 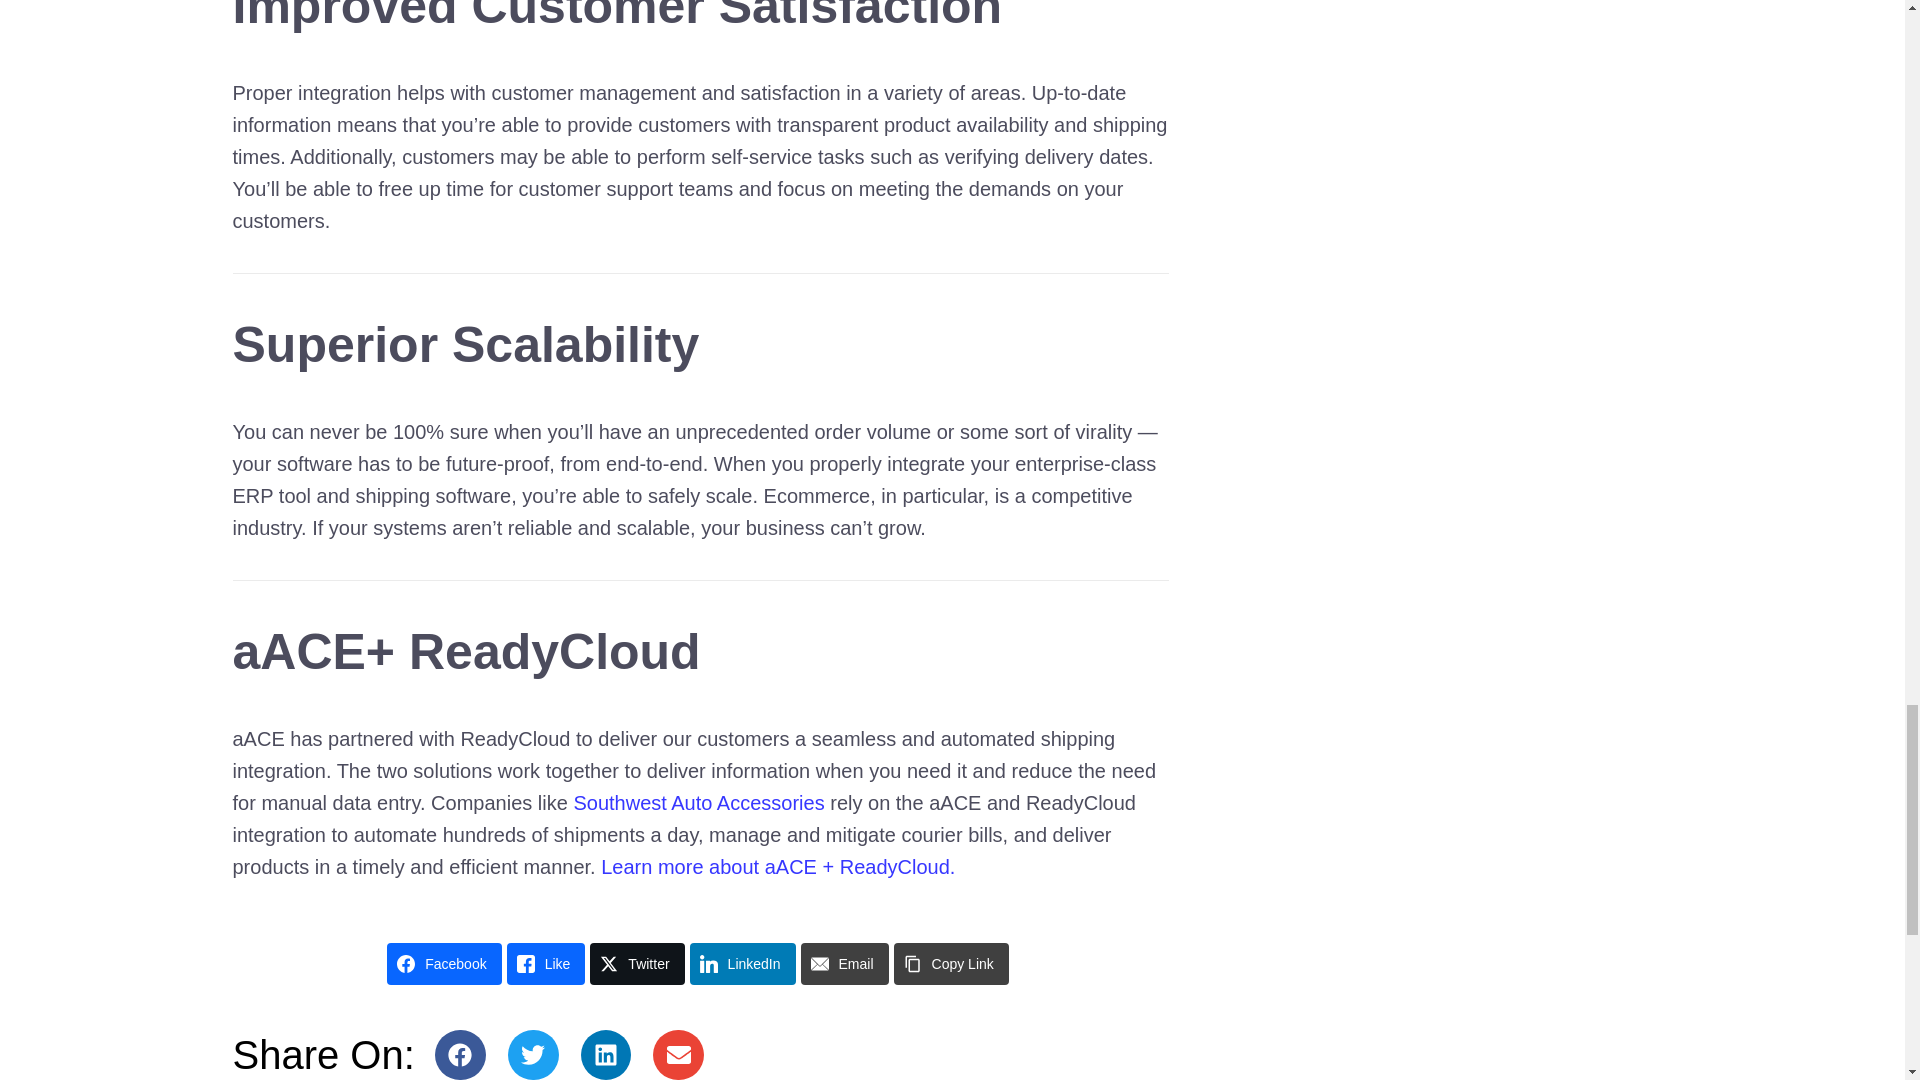 I want to click on Share on Like, so click(x=546, y=963).